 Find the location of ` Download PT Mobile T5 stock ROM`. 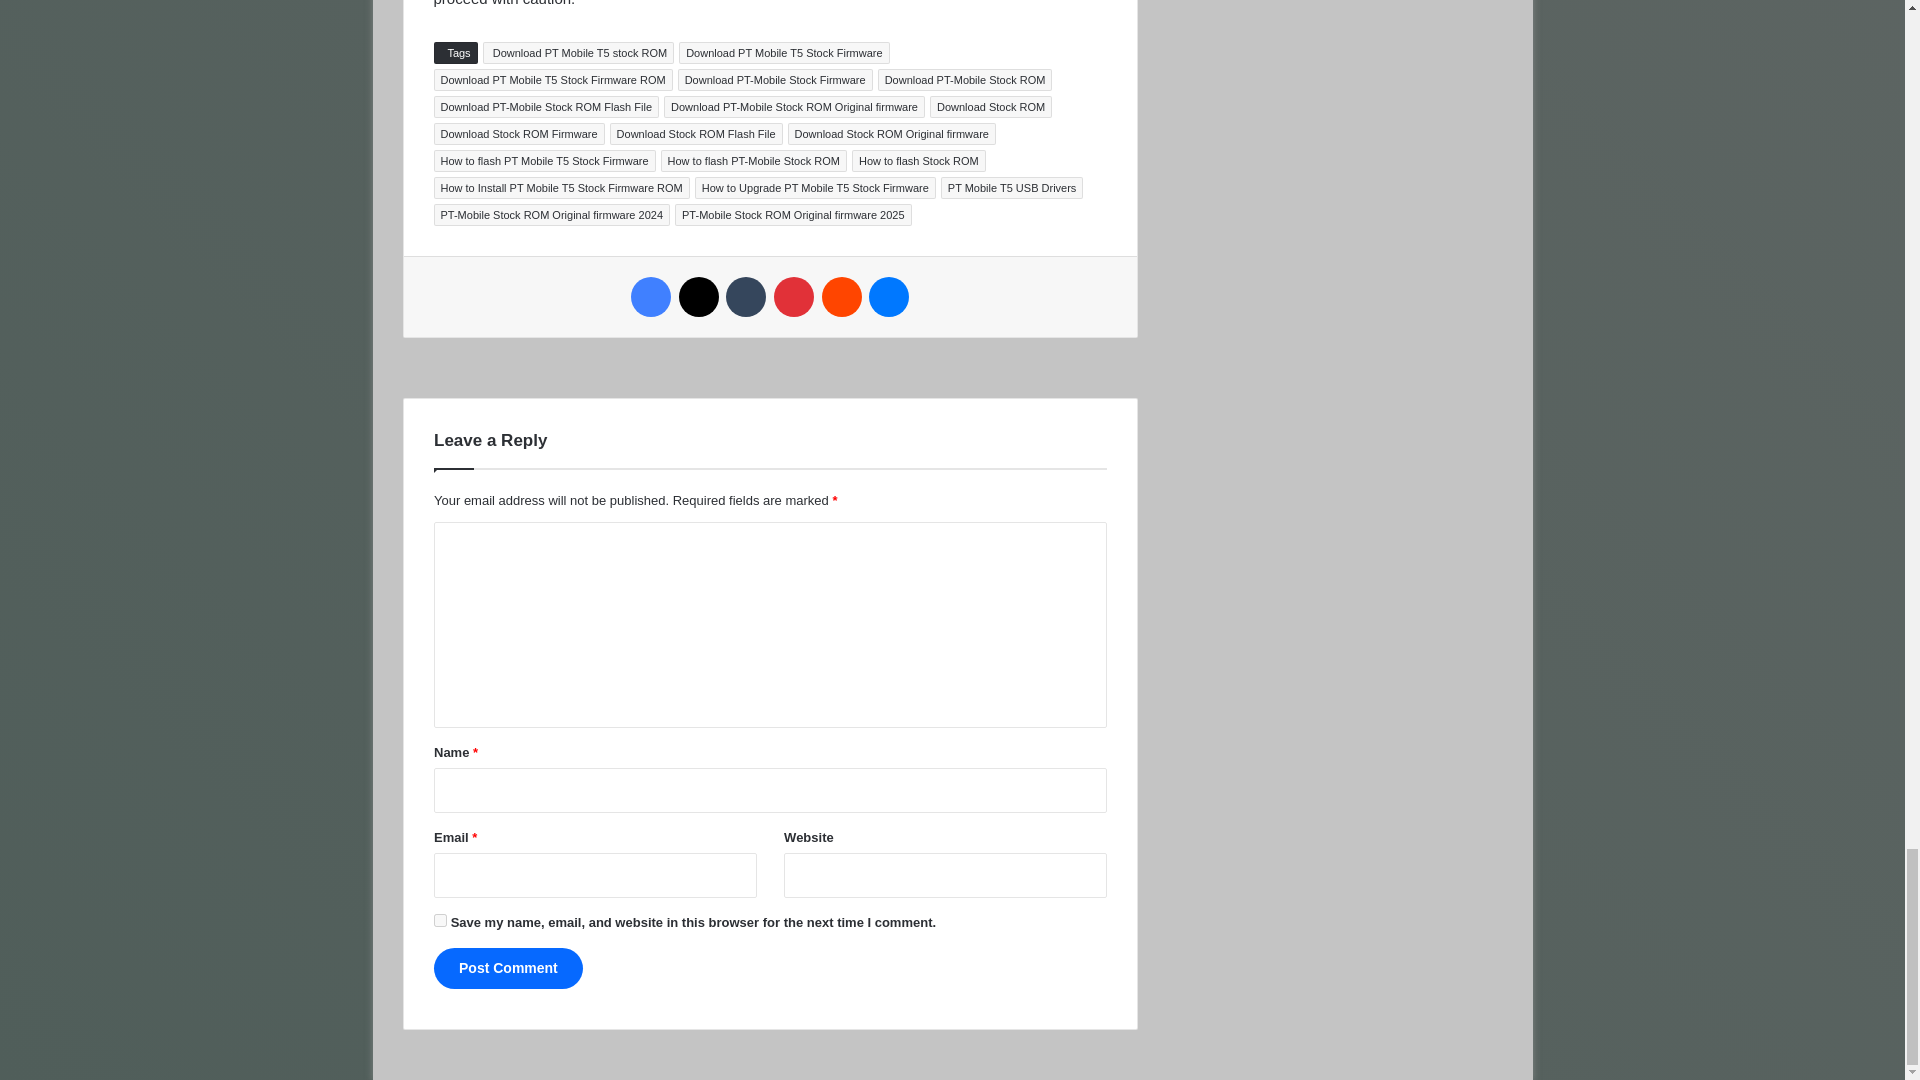

 Download PT Mobile T5 stock ROM is located at coordinates (579, 52).